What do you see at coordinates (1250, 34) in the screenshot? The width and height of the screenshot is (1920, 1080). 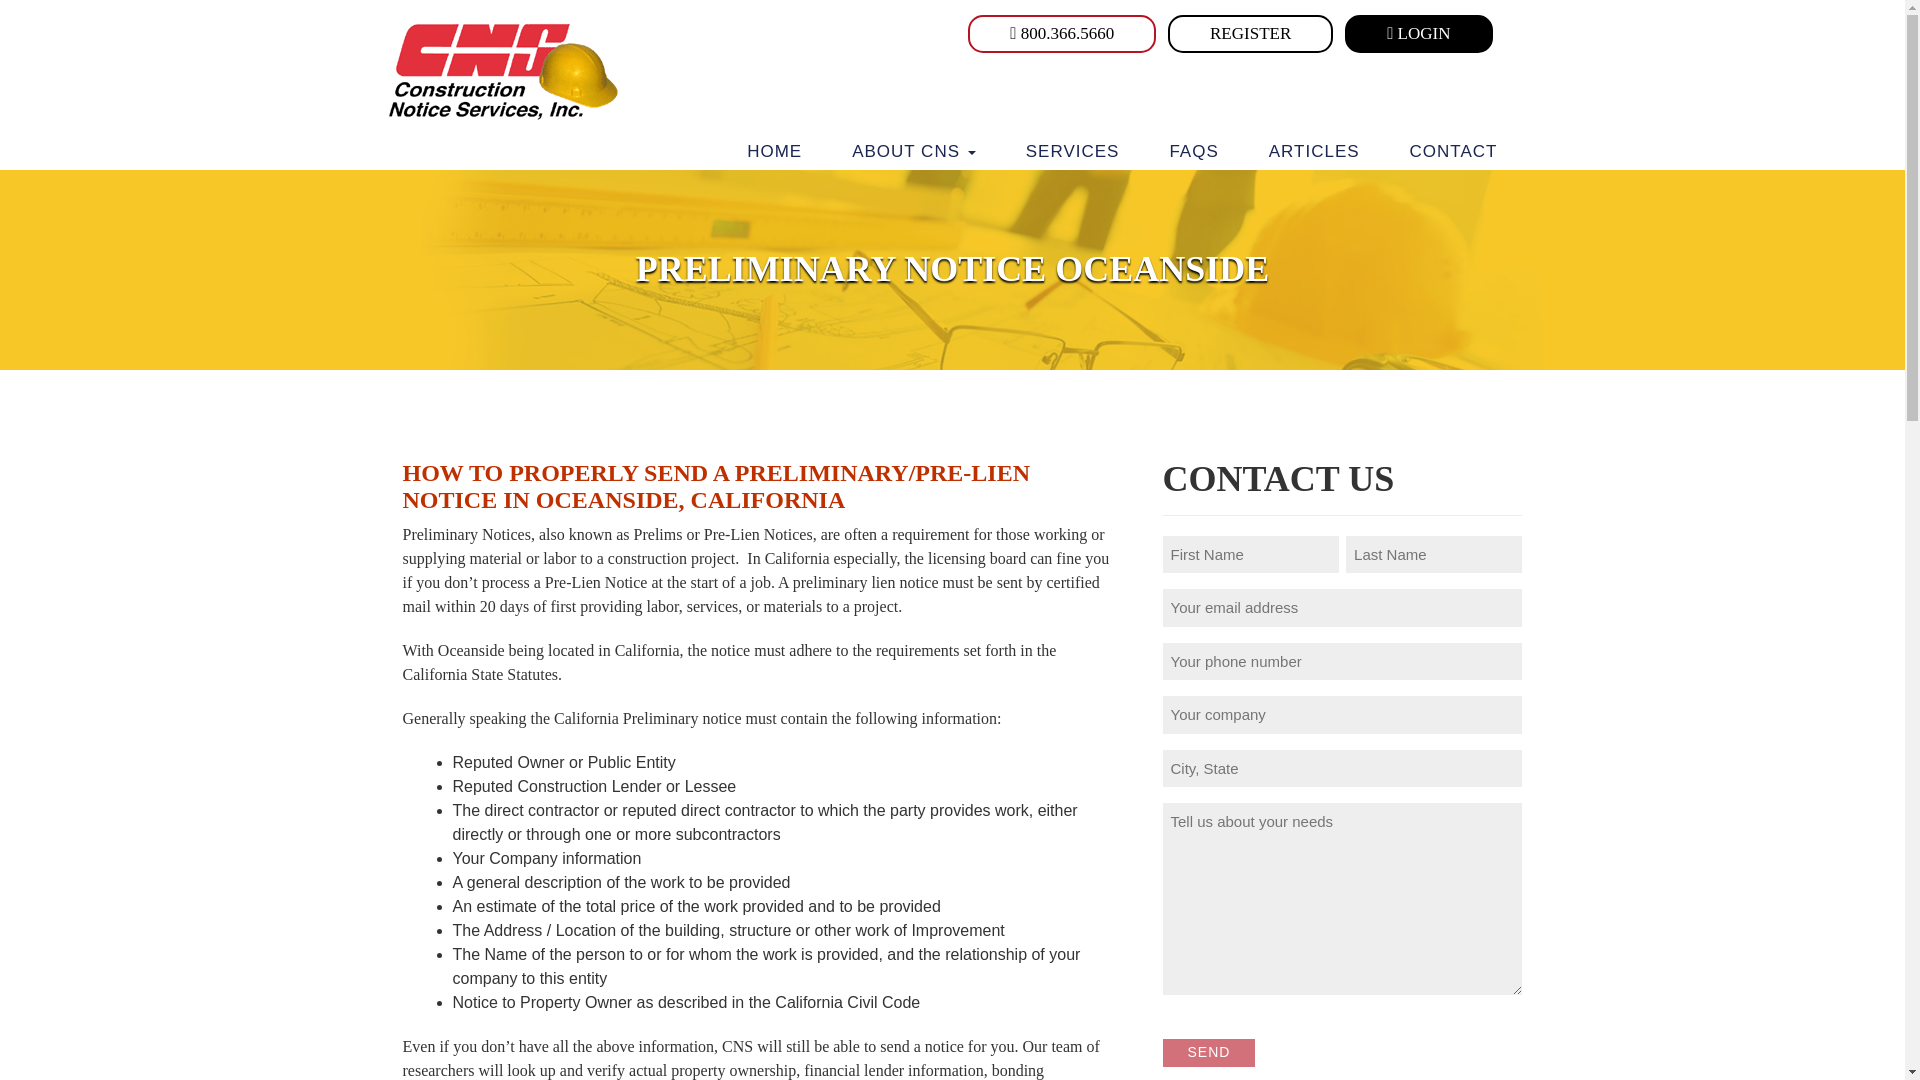 I see `REGISTER` at bounding box center [1250, 34].